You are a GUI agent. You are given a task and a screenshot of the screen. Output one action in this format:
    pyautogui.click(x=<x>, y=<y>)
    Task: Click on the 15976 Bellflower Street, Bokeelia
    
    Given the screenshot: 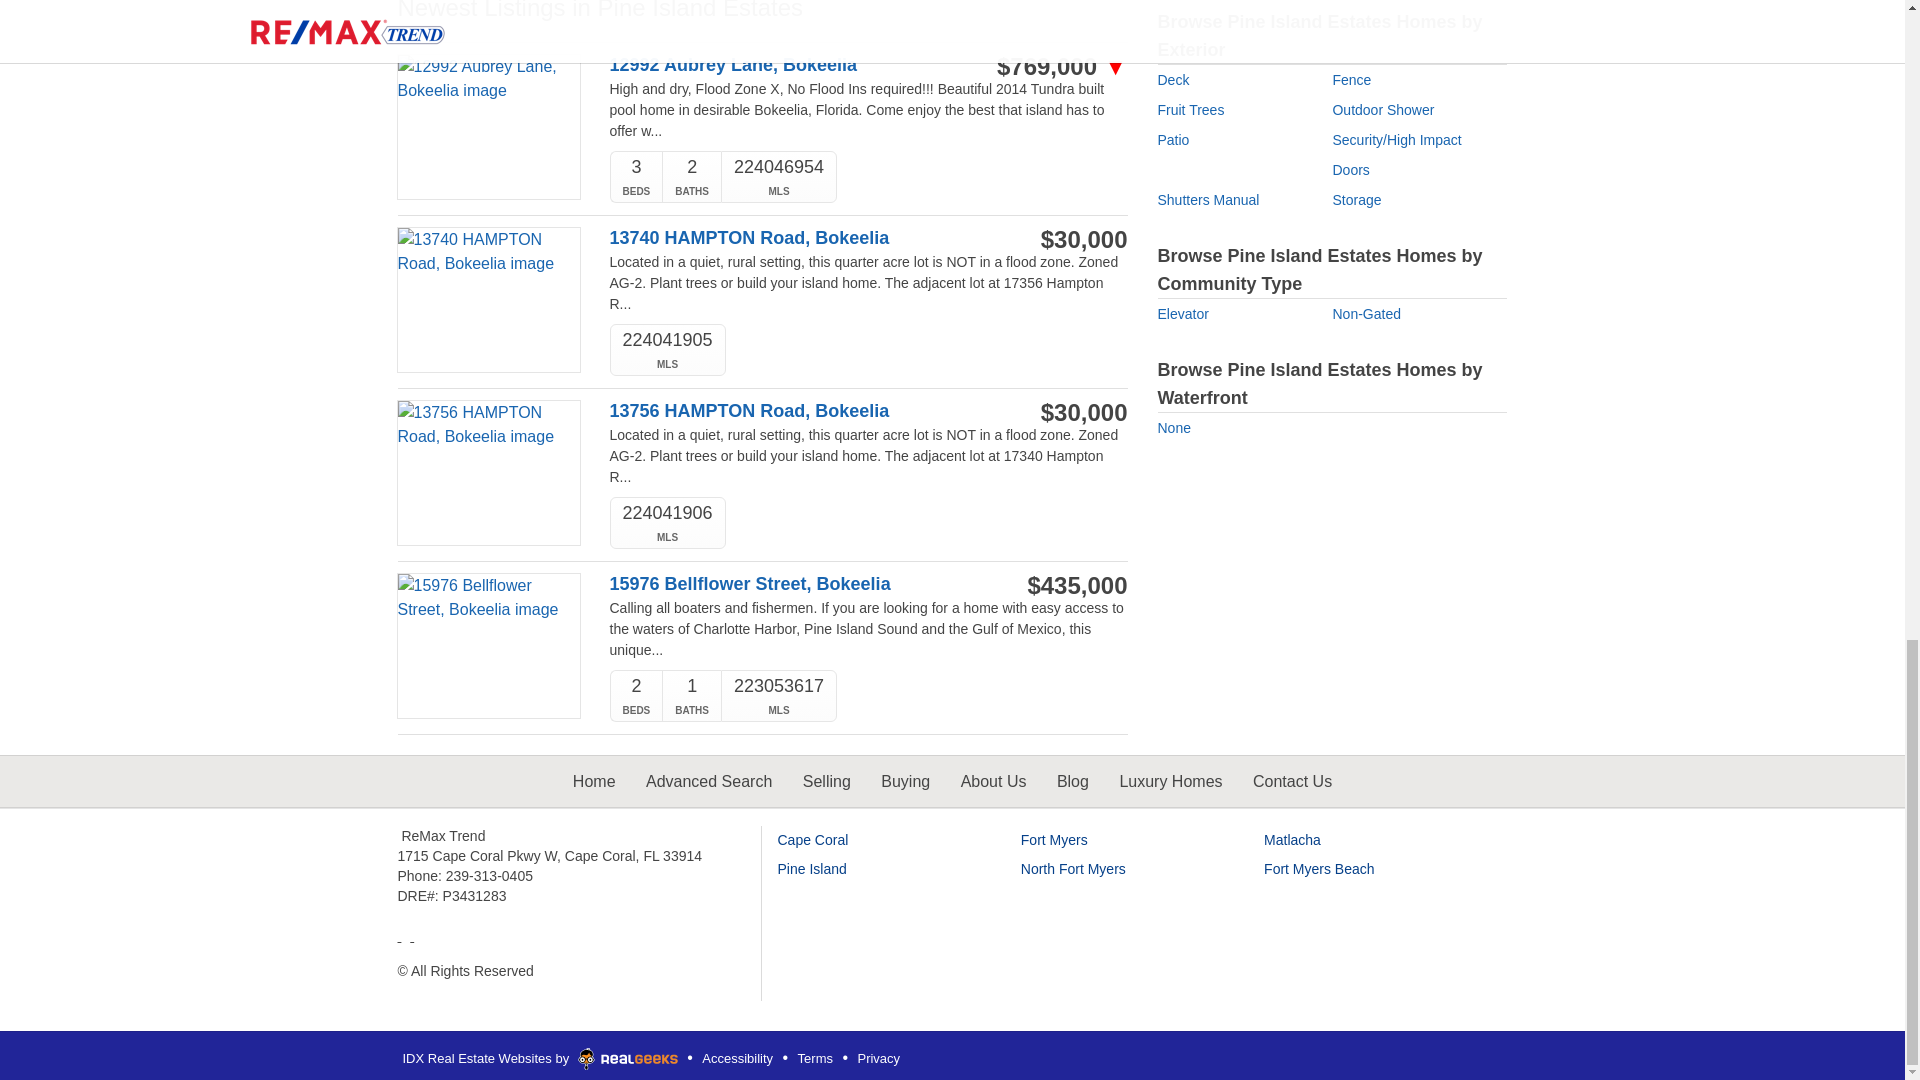 What is the action you would take?
    pyautogui.click(x=792, y=584)
    